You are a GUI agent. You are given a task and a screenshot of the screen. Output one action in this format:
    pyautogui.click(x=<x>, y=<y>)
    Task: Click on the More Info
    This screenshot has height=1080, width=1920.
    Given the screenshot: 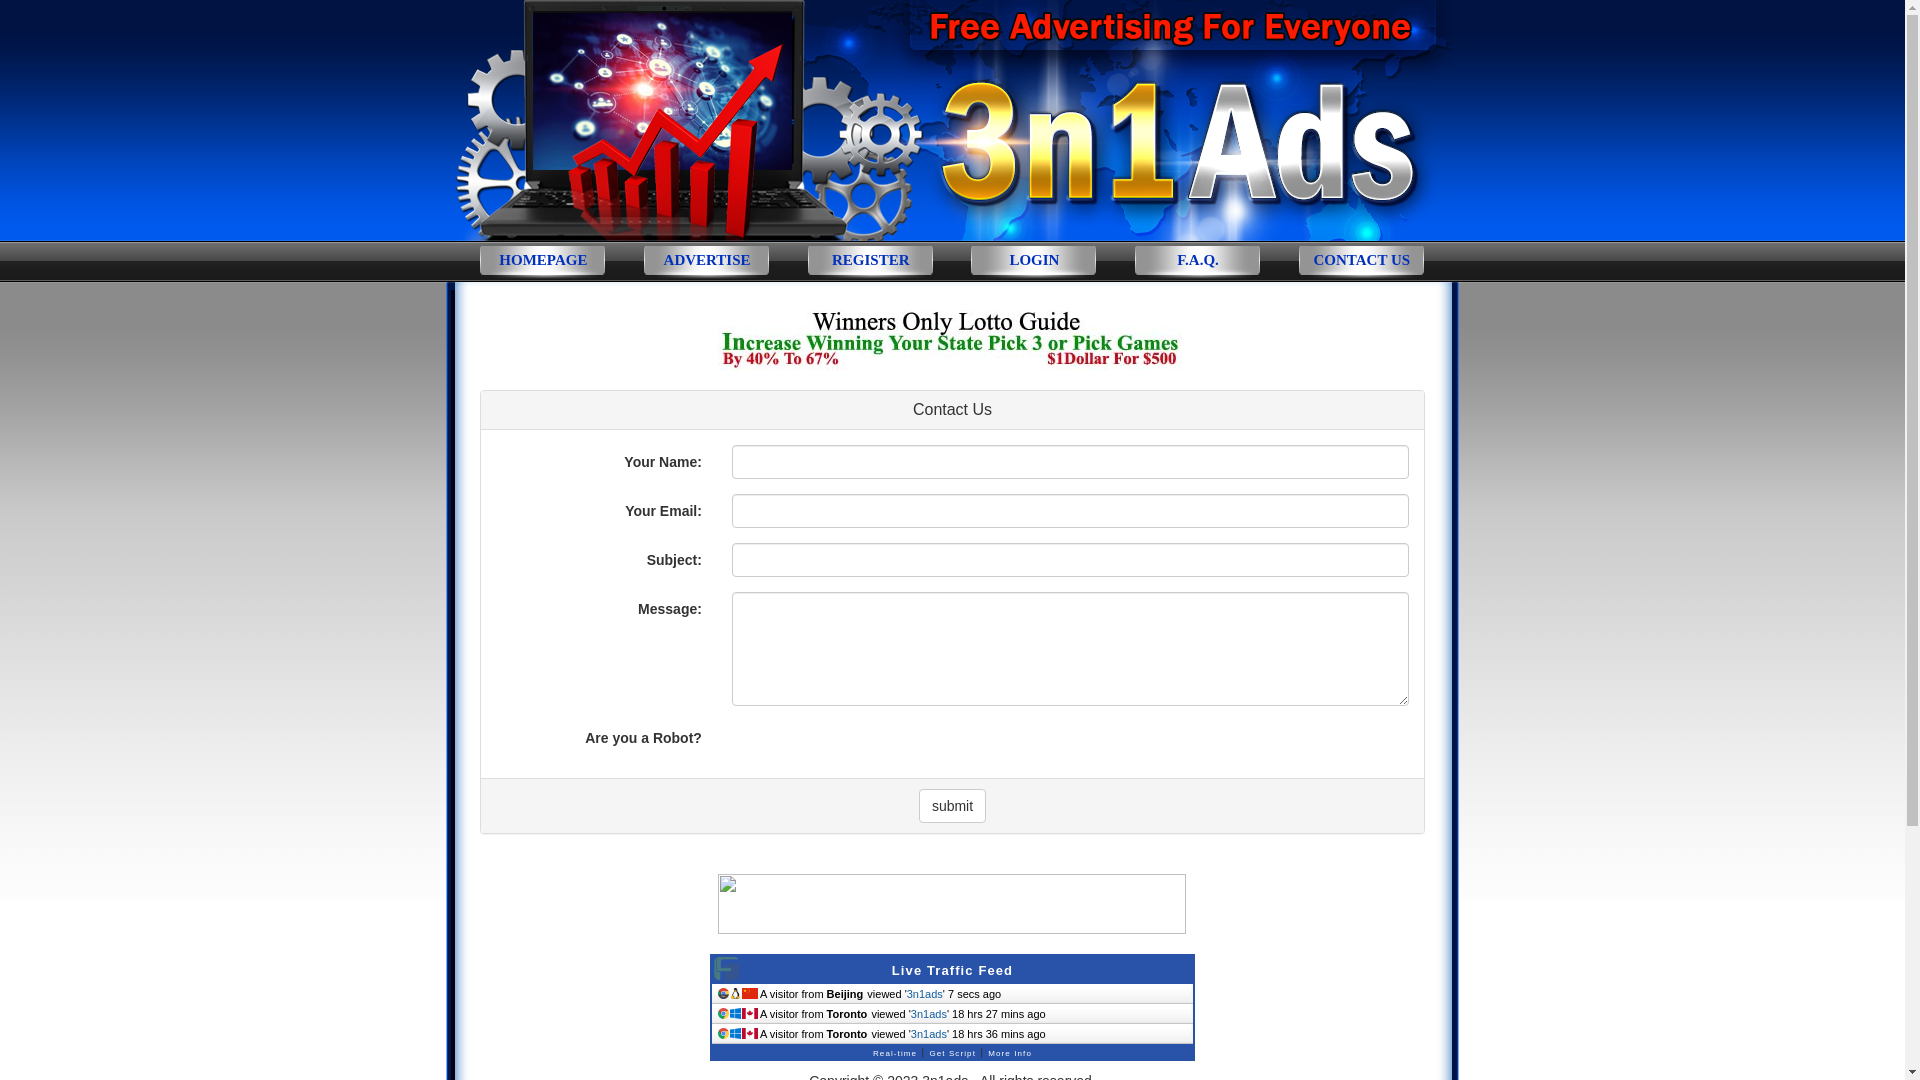 What is the action you would take?
    pyautogui.click(x=1010, y=1050)
    